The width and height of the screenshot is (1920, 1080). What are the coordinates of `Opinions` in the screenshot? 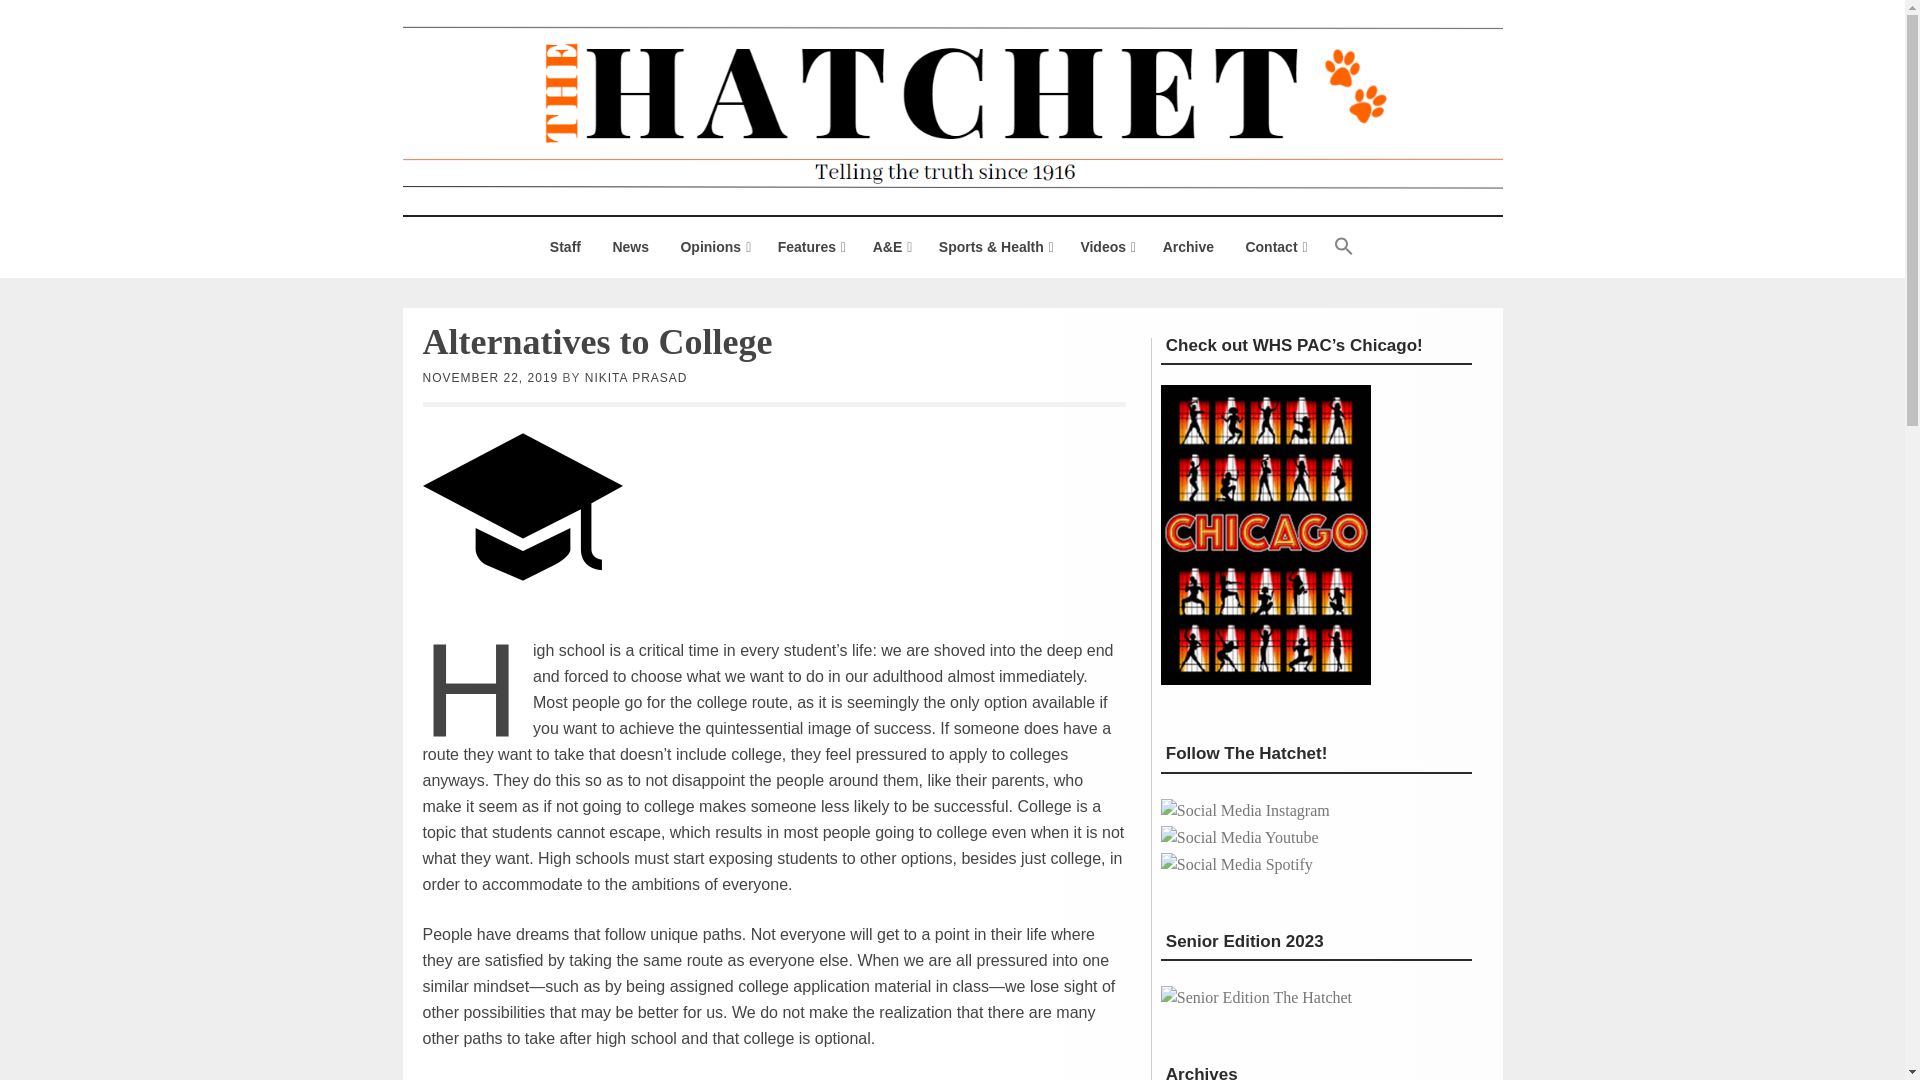 It's located at (712, 247).